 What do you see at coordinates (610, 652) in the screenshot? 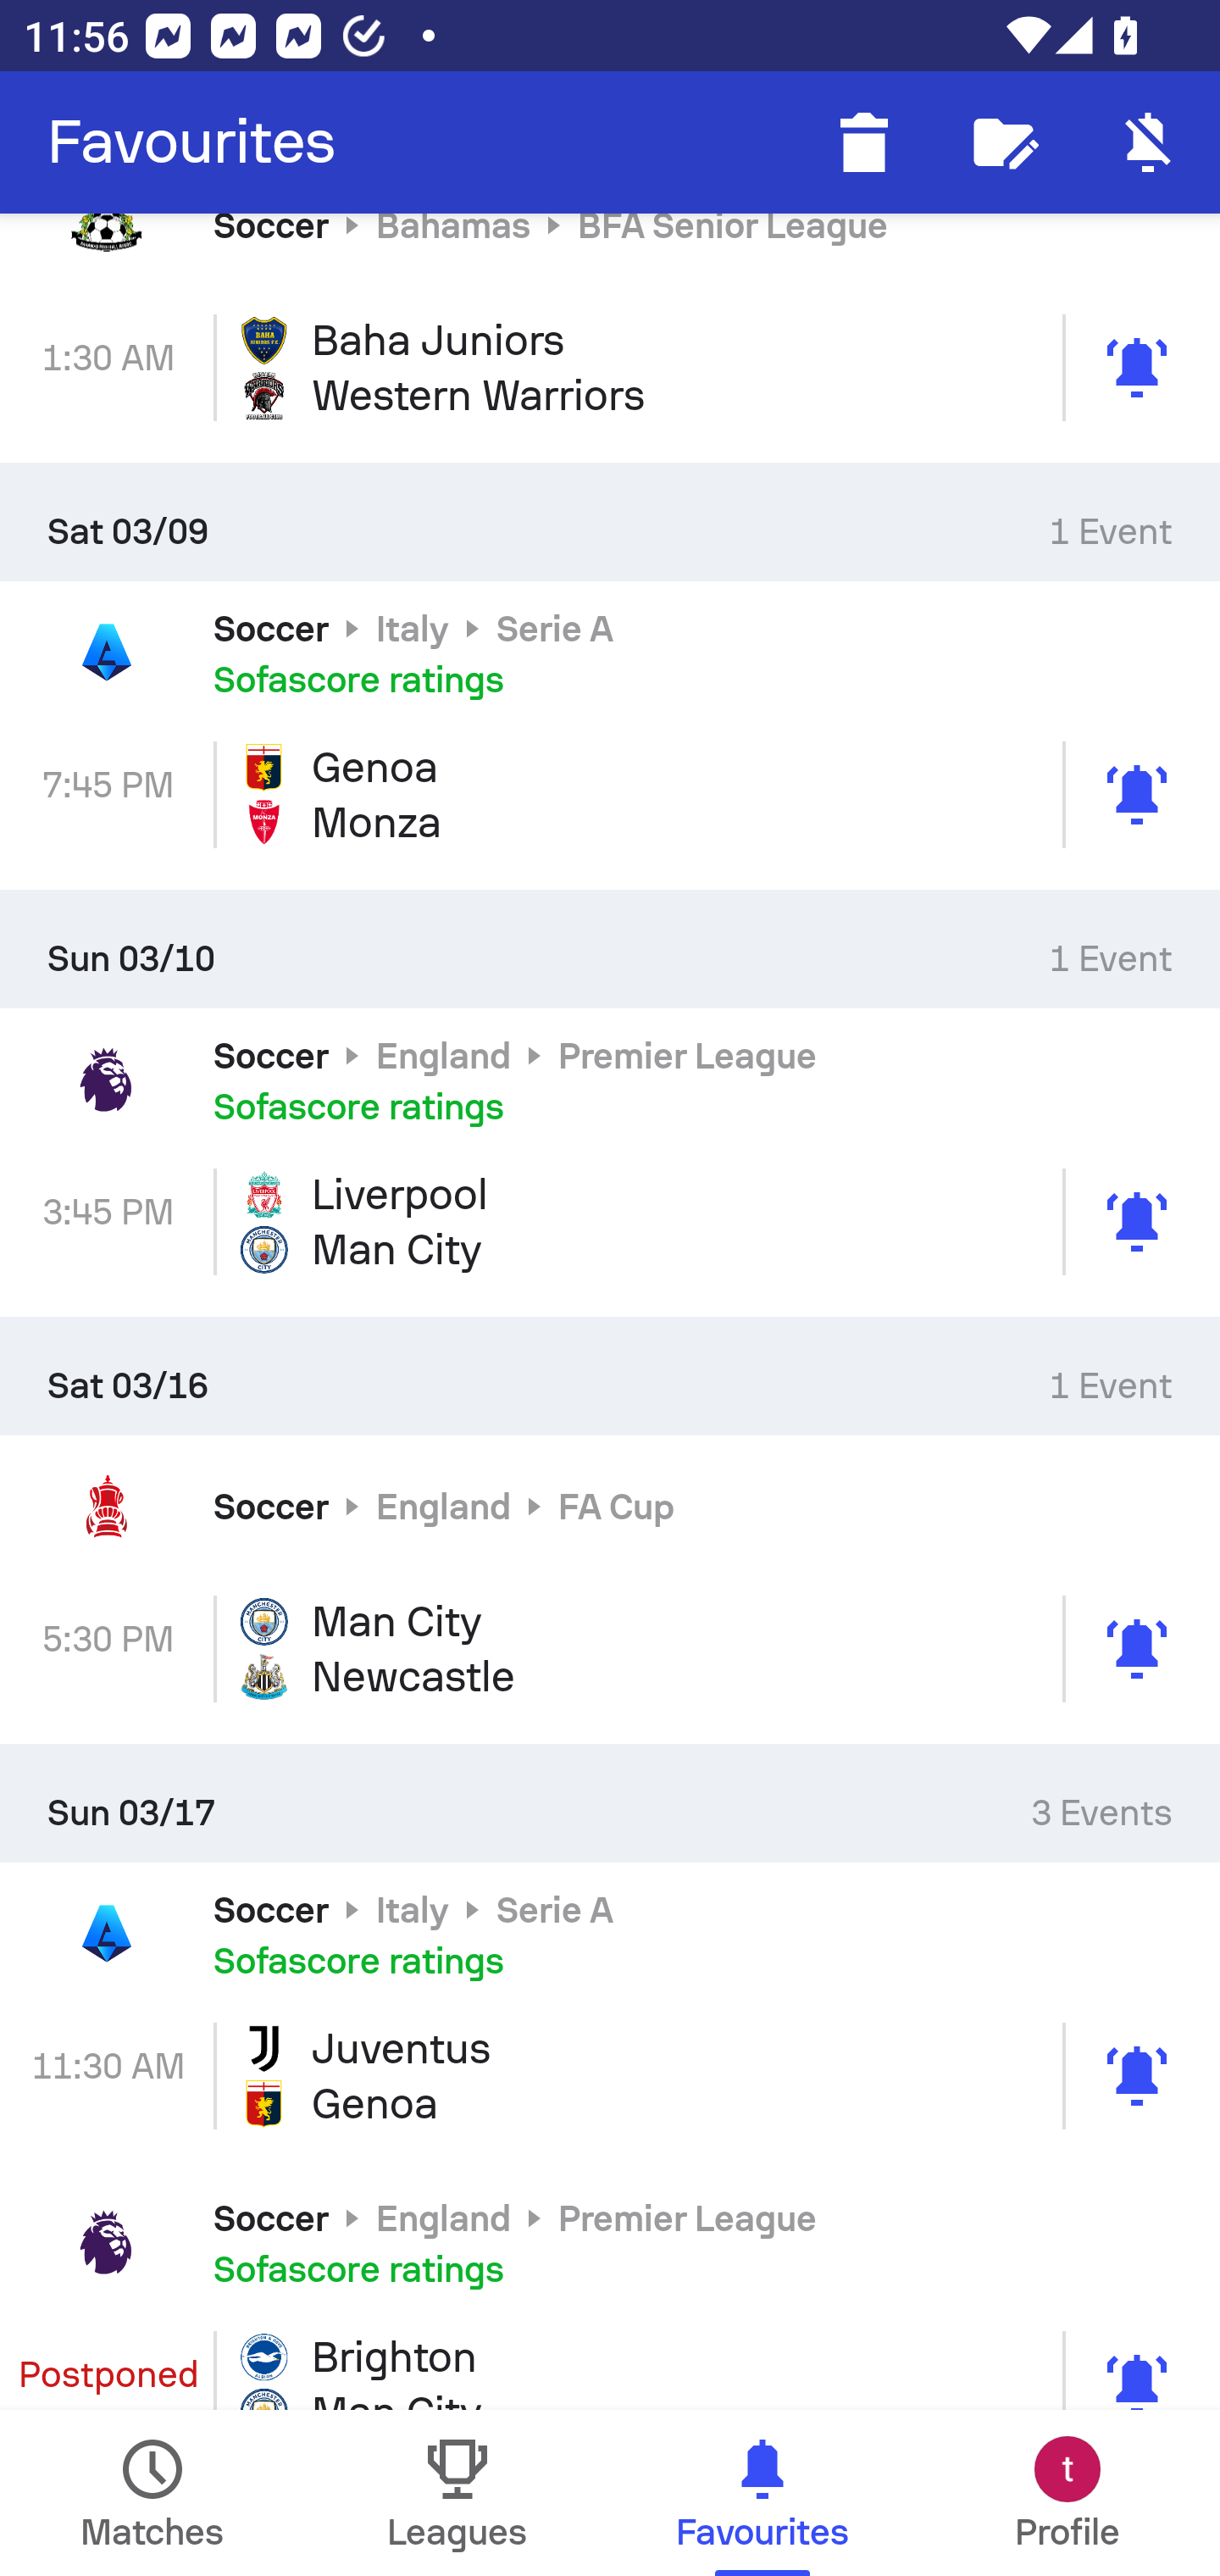
I see `Soccer Italy Serie A Sofascore ratings` at bounding box center [610, 652].